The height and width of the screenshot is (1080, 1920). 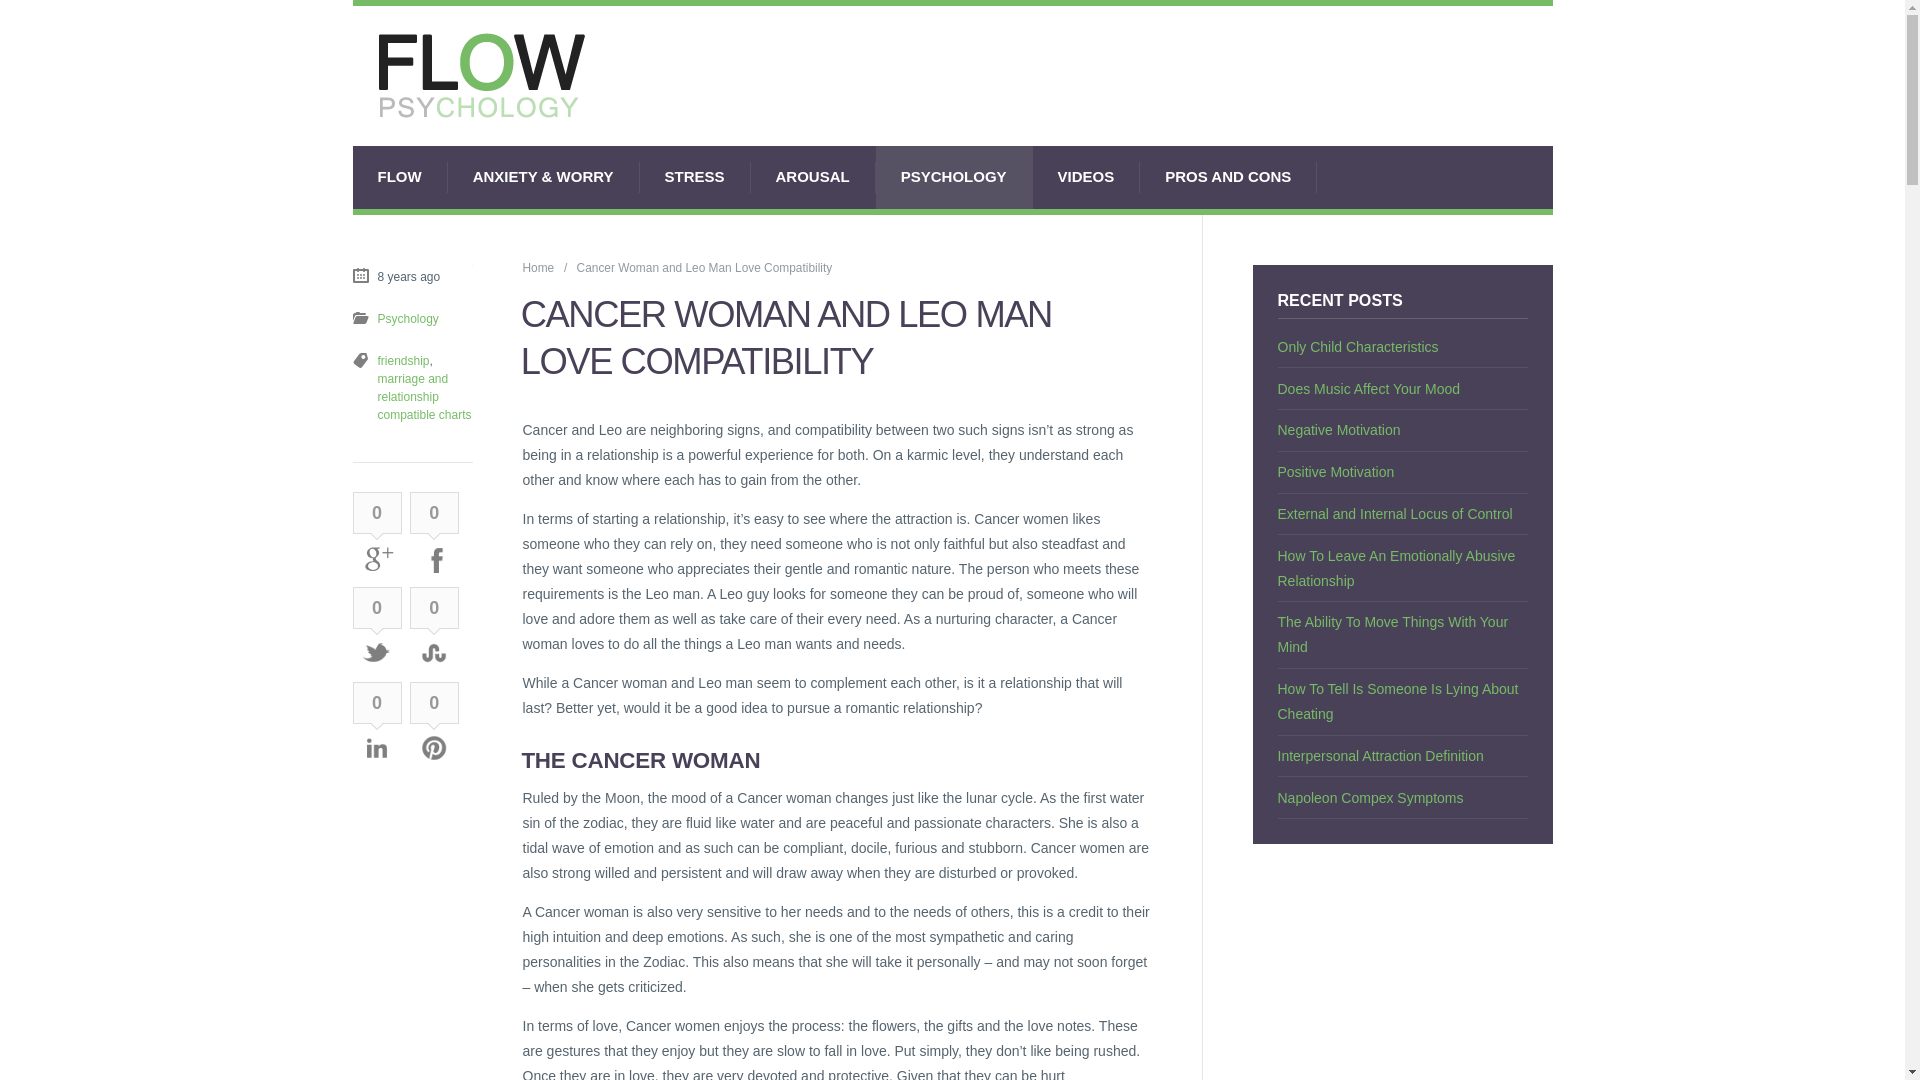 I want to click on Home, so click(x=538, y=268).